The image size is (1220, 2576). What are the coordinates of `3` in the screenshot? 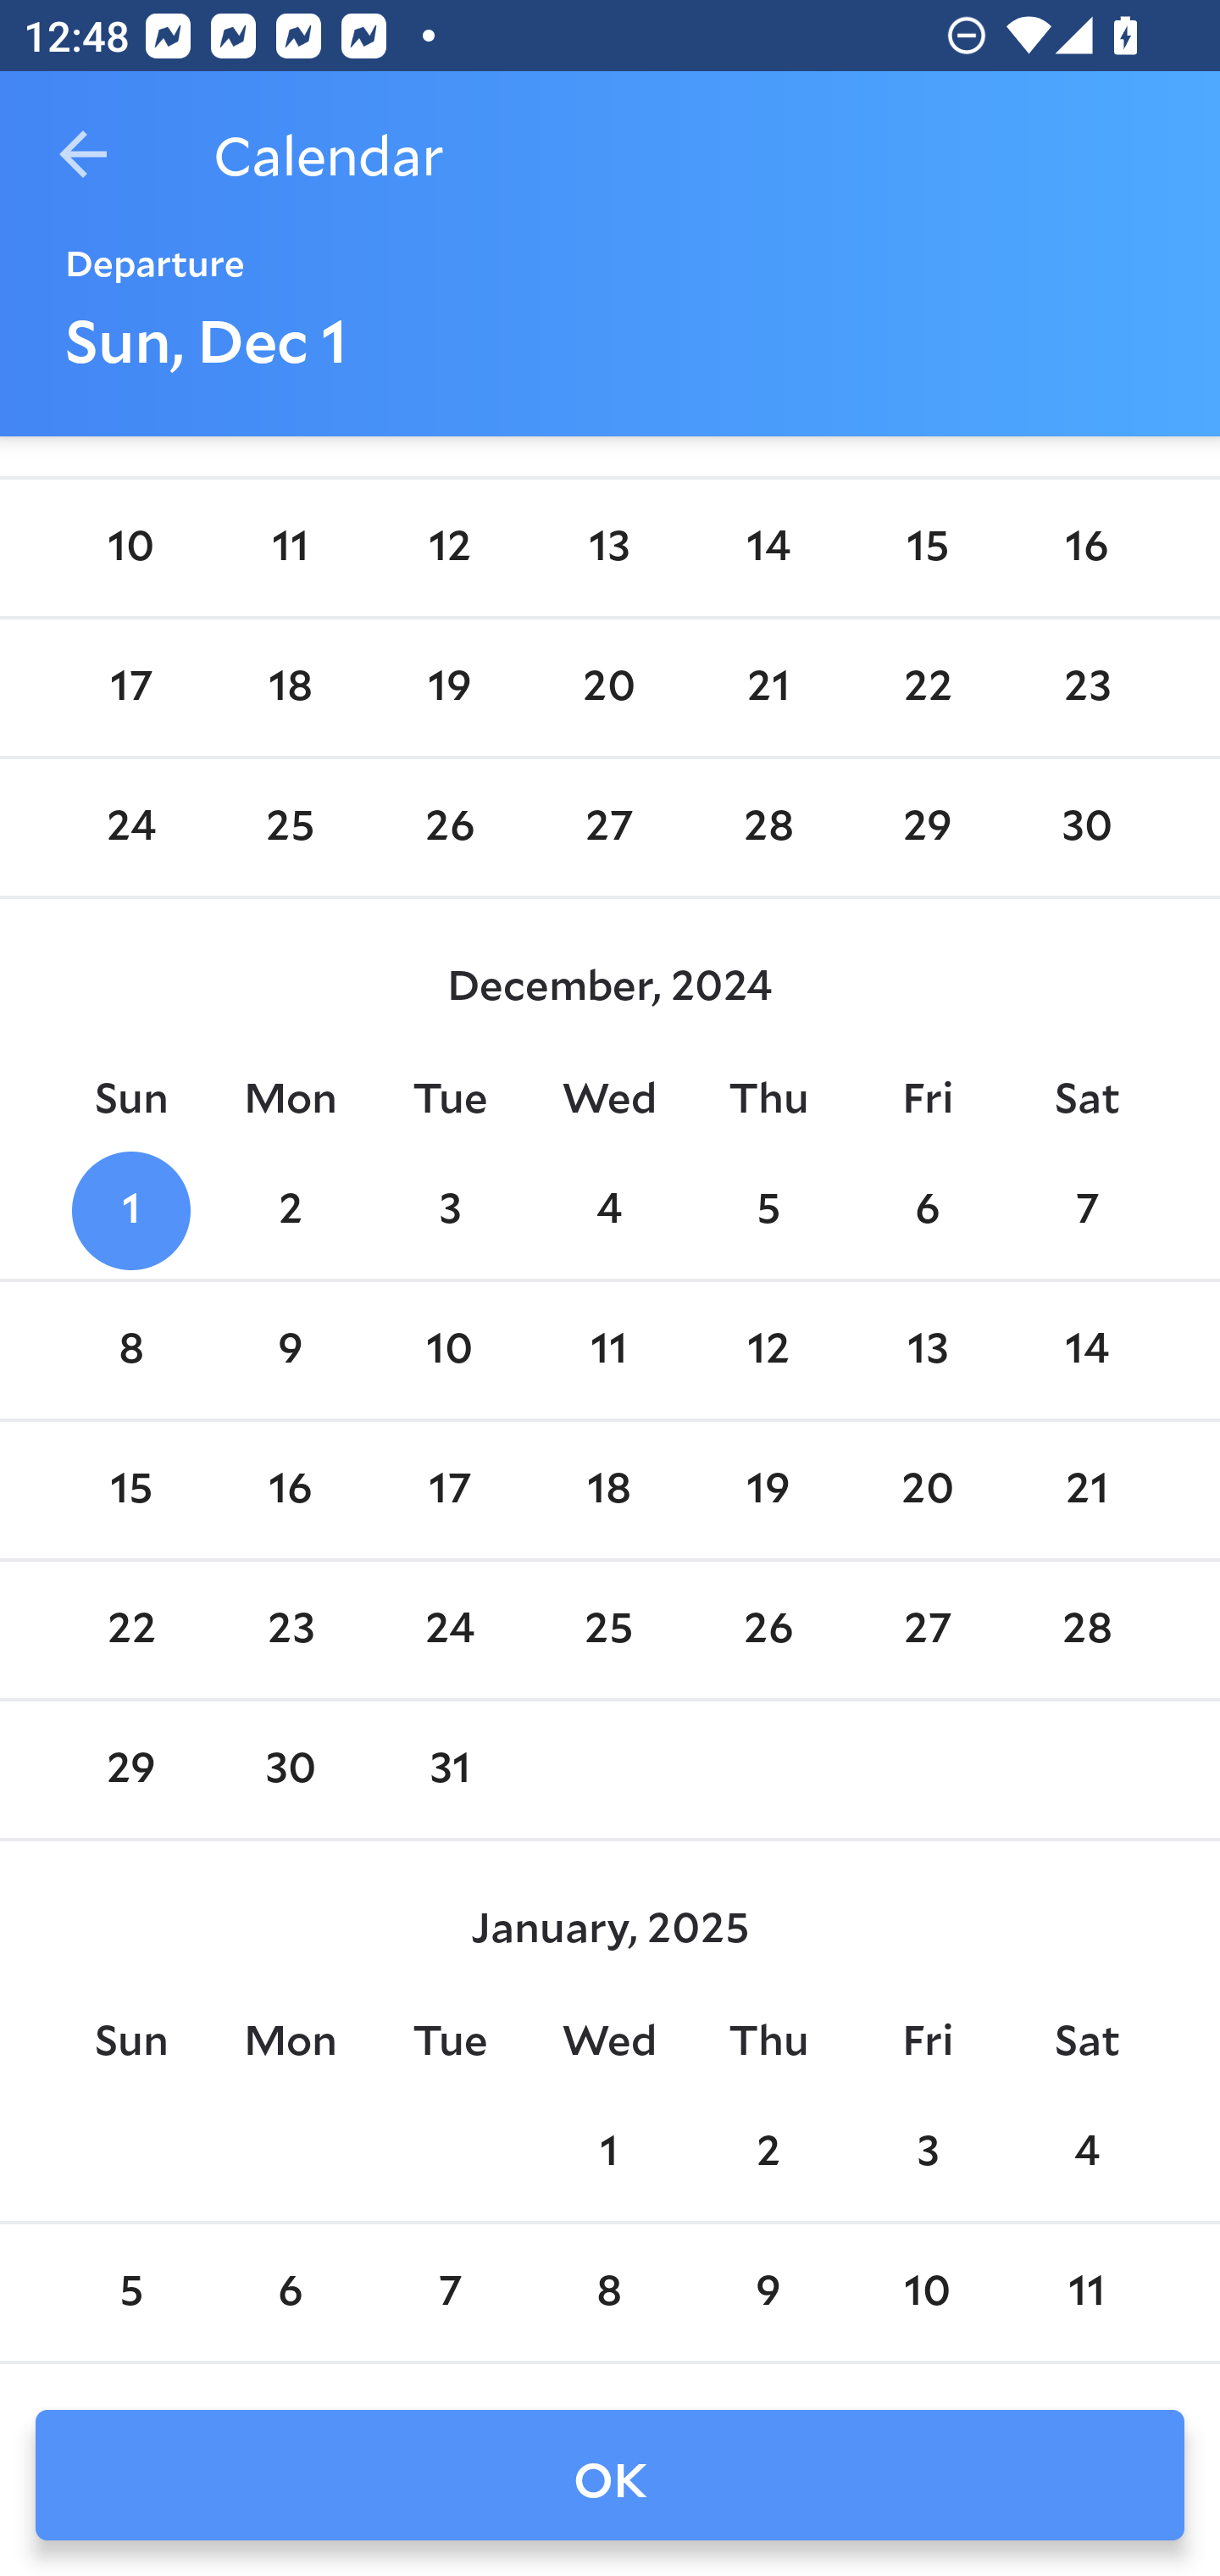 It's located at (449, 1210).